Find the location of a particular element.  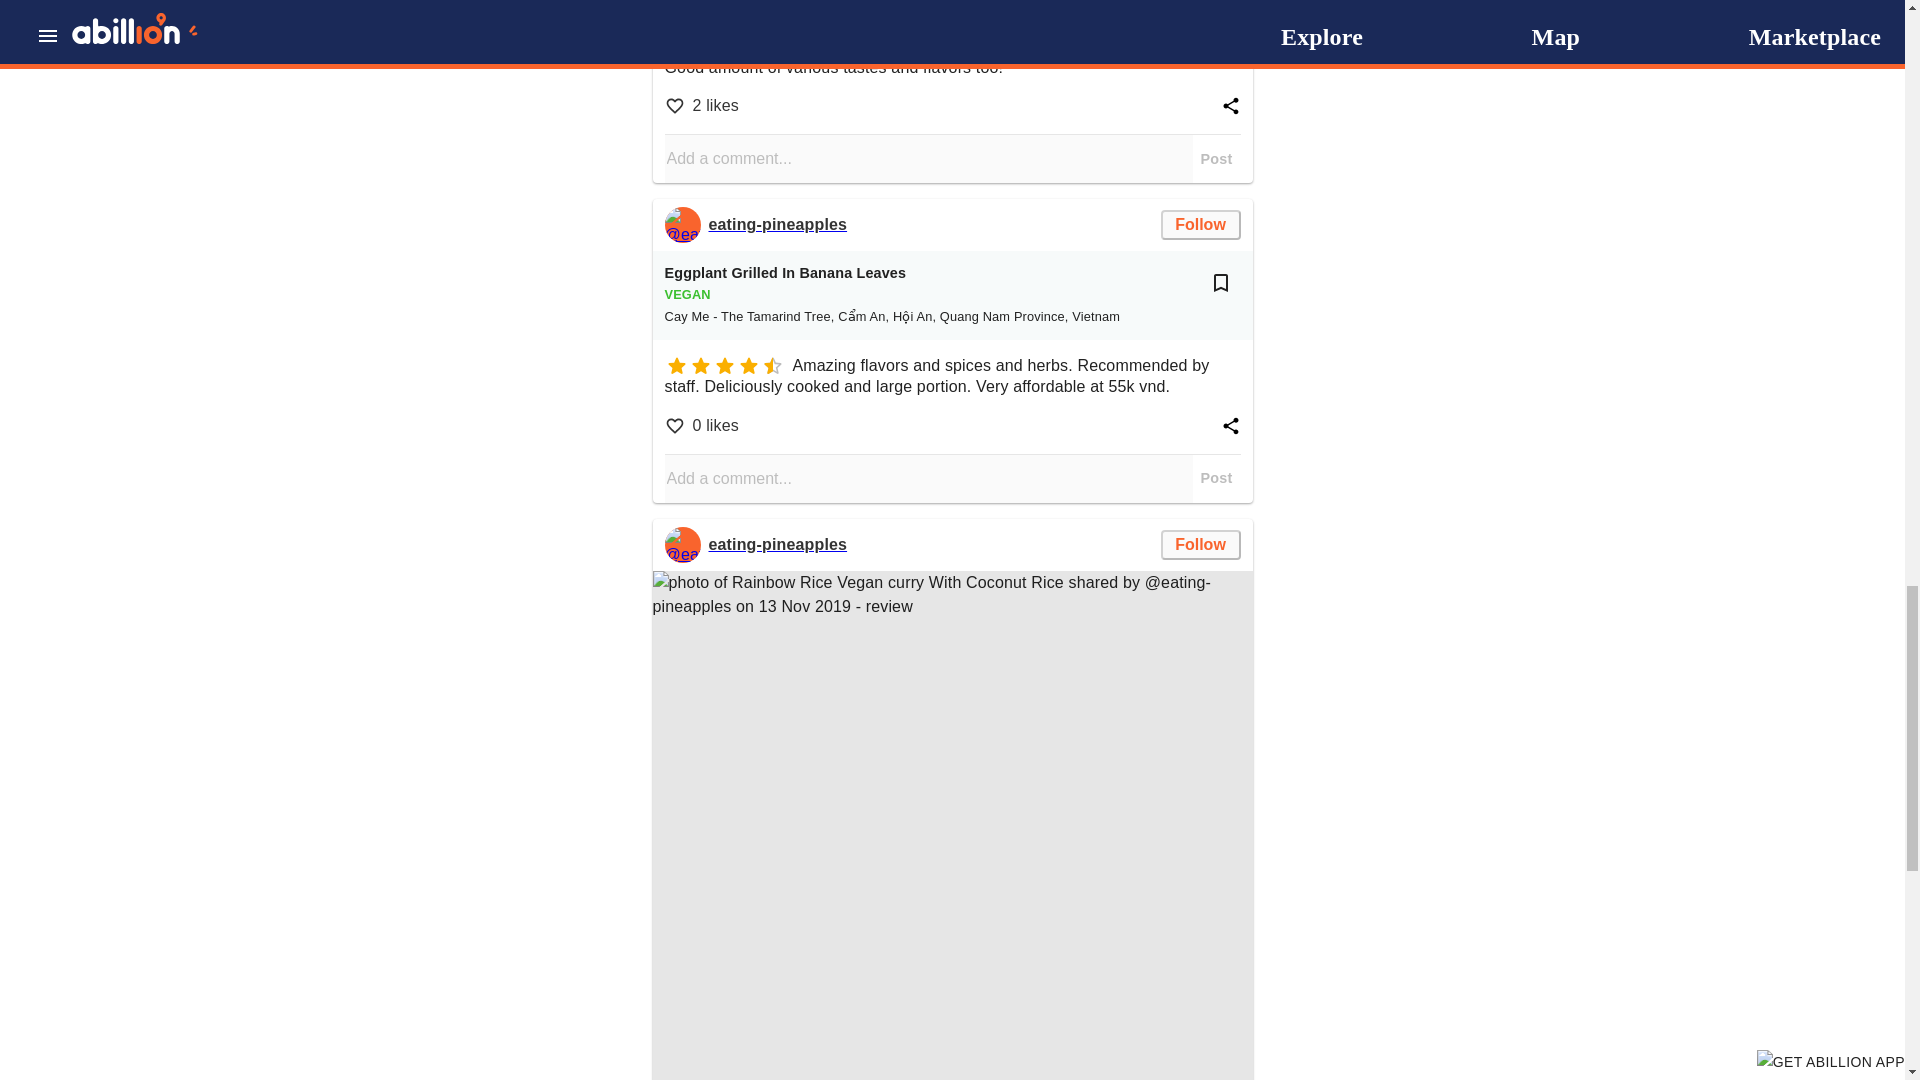

Follow is located at coordinates (1200, 224).